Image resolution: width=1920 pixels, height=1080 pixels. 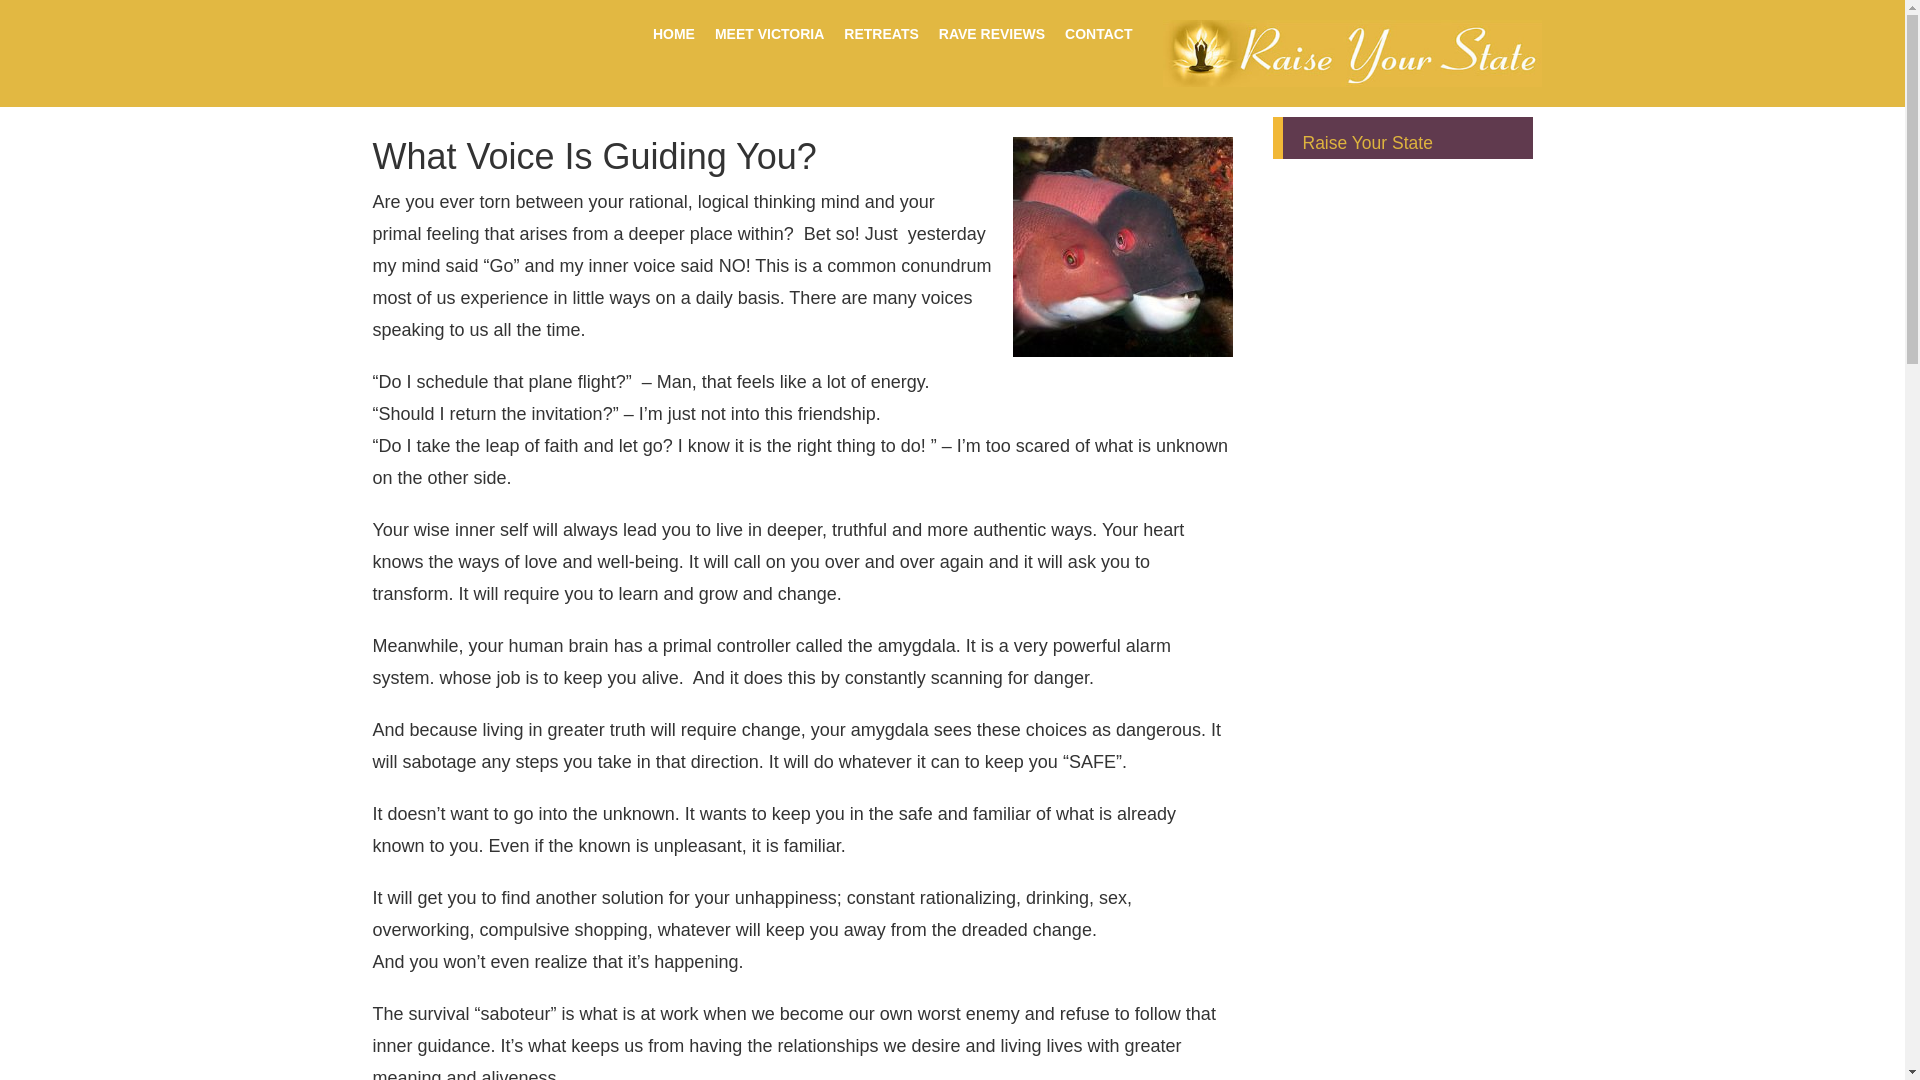 What do you see at coordinates (1098, 34) in the screenshot?
I see `CONTACT` at bounding box center [1098, 34].